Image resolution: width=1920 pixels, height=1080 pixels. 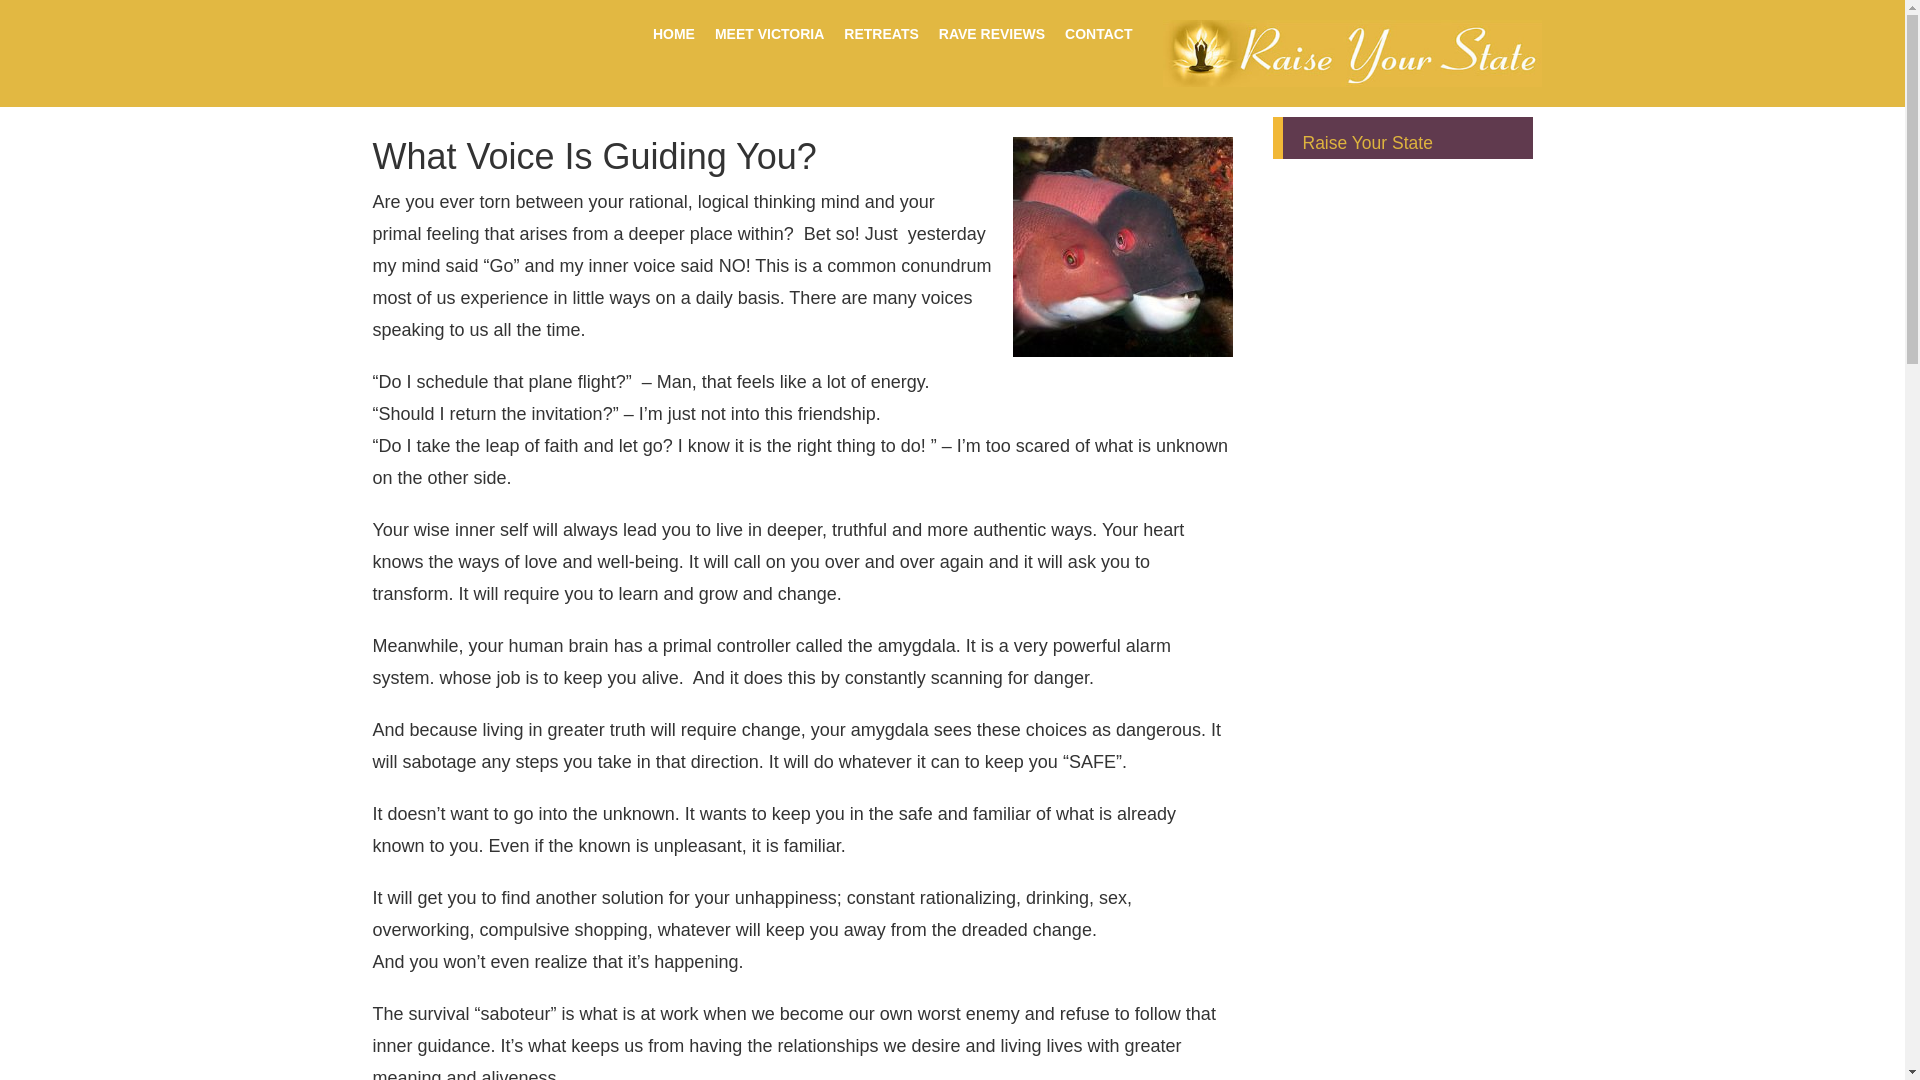 What do you see at coordinates (1098, 34) in the screenshot?
I see `CONTACT` at bounding box center [1098, 34].